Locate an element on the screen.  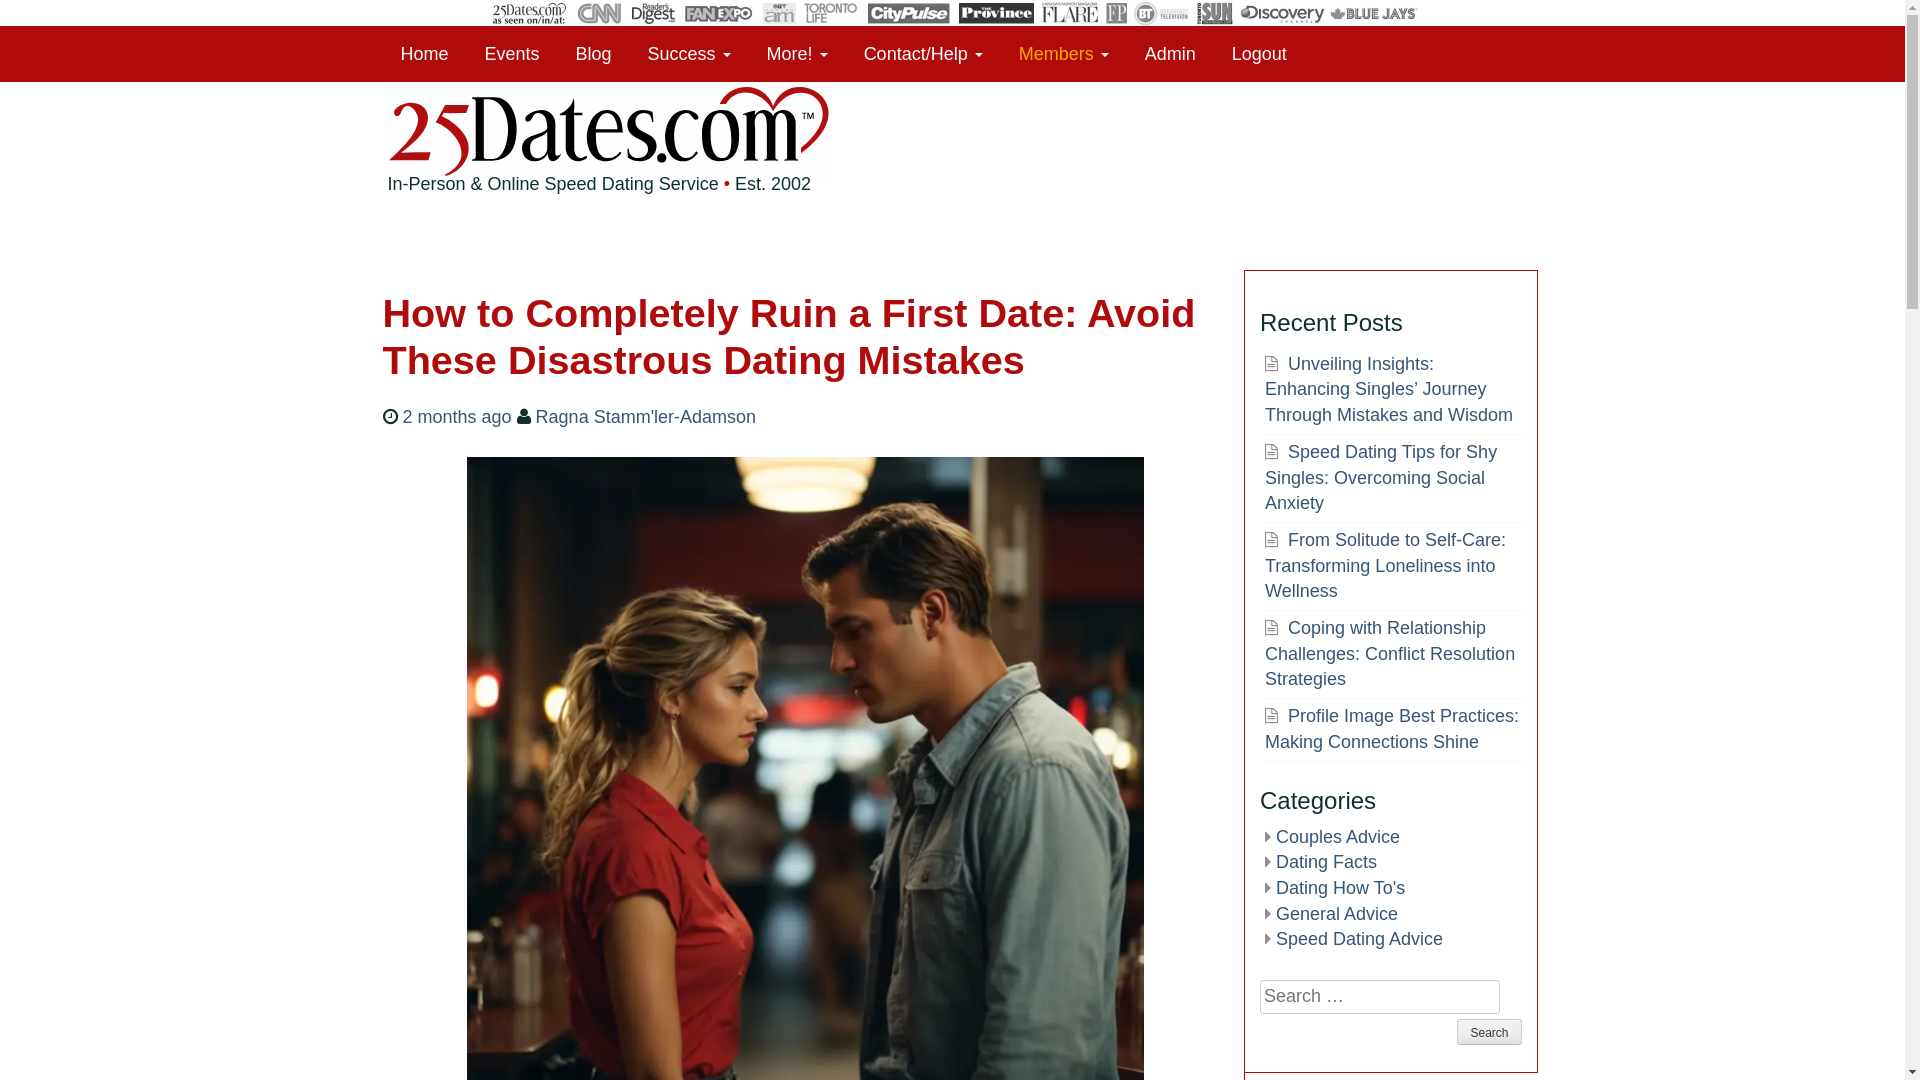
2 months ago is located at coordinates (456, 417).